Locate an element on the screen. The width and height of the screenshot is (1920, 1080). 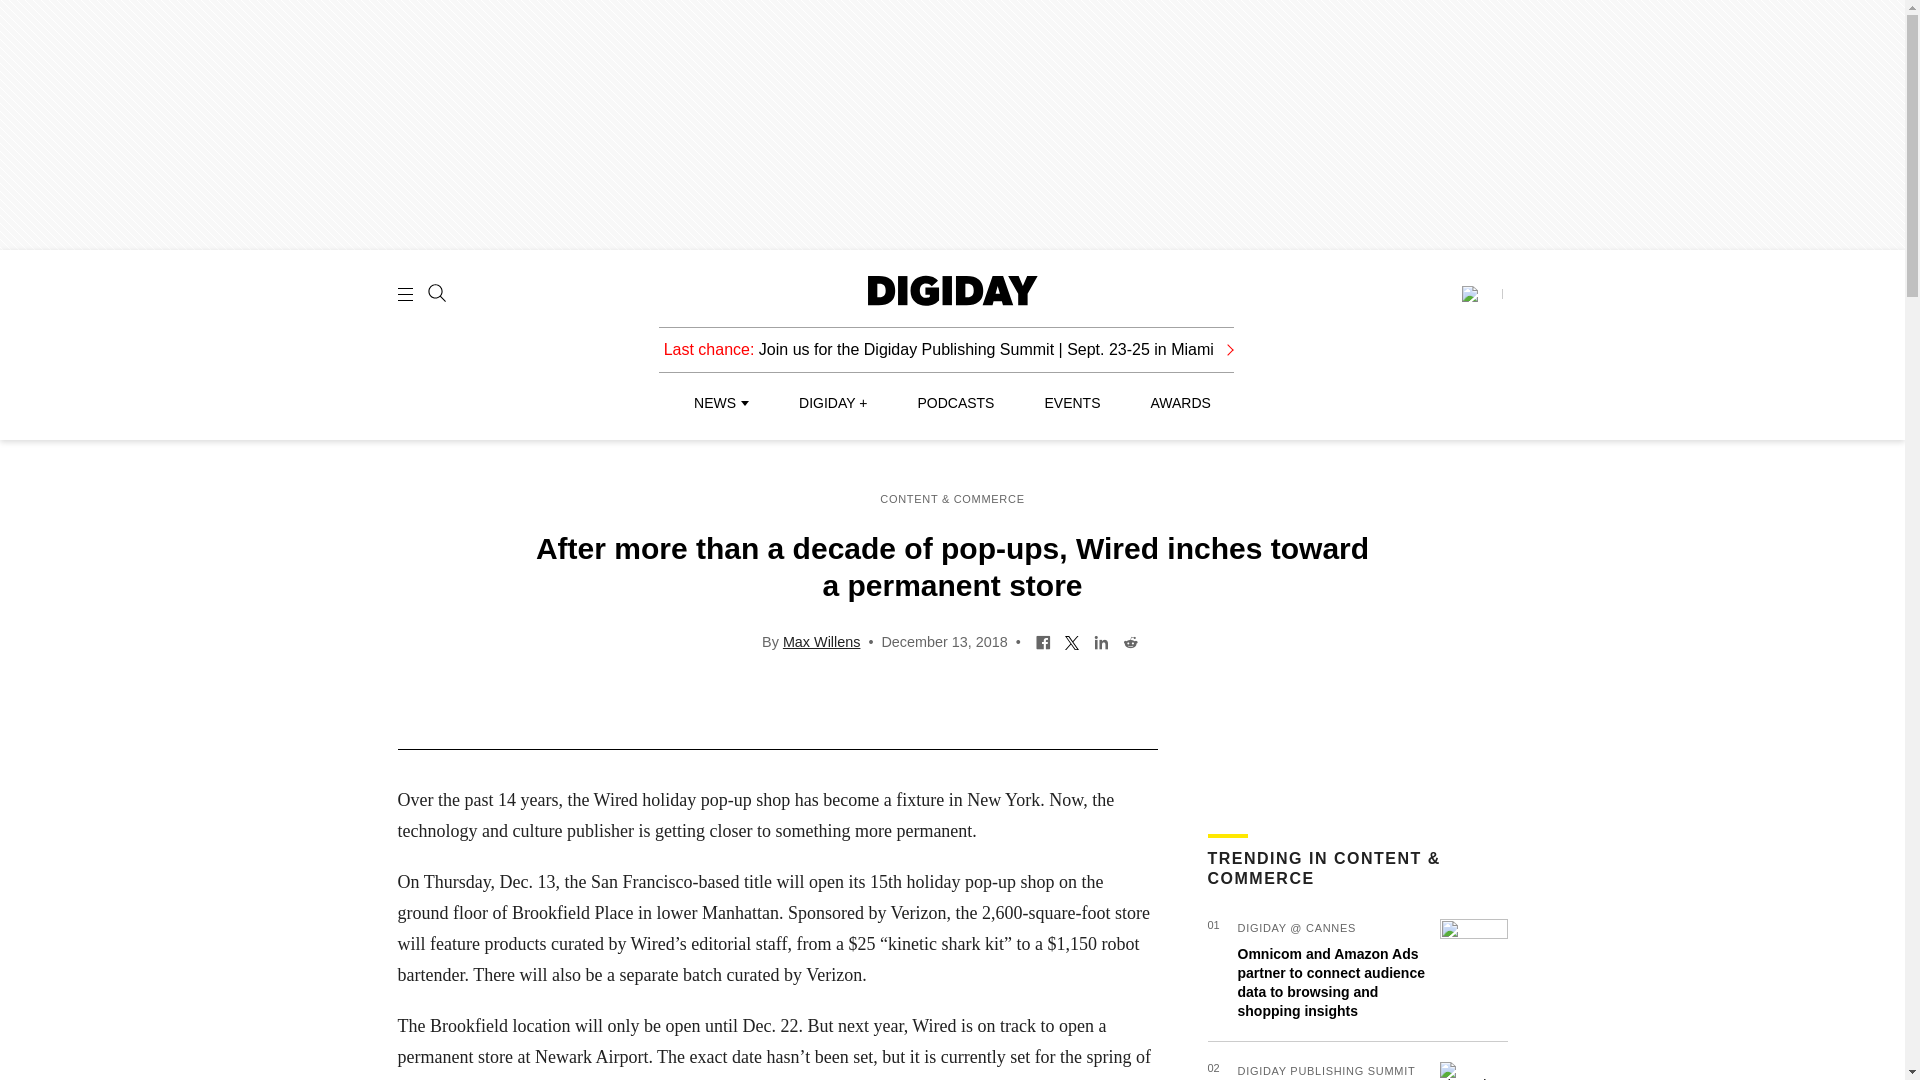
Share on LinkedIn is located at coordinates (1100, 640).